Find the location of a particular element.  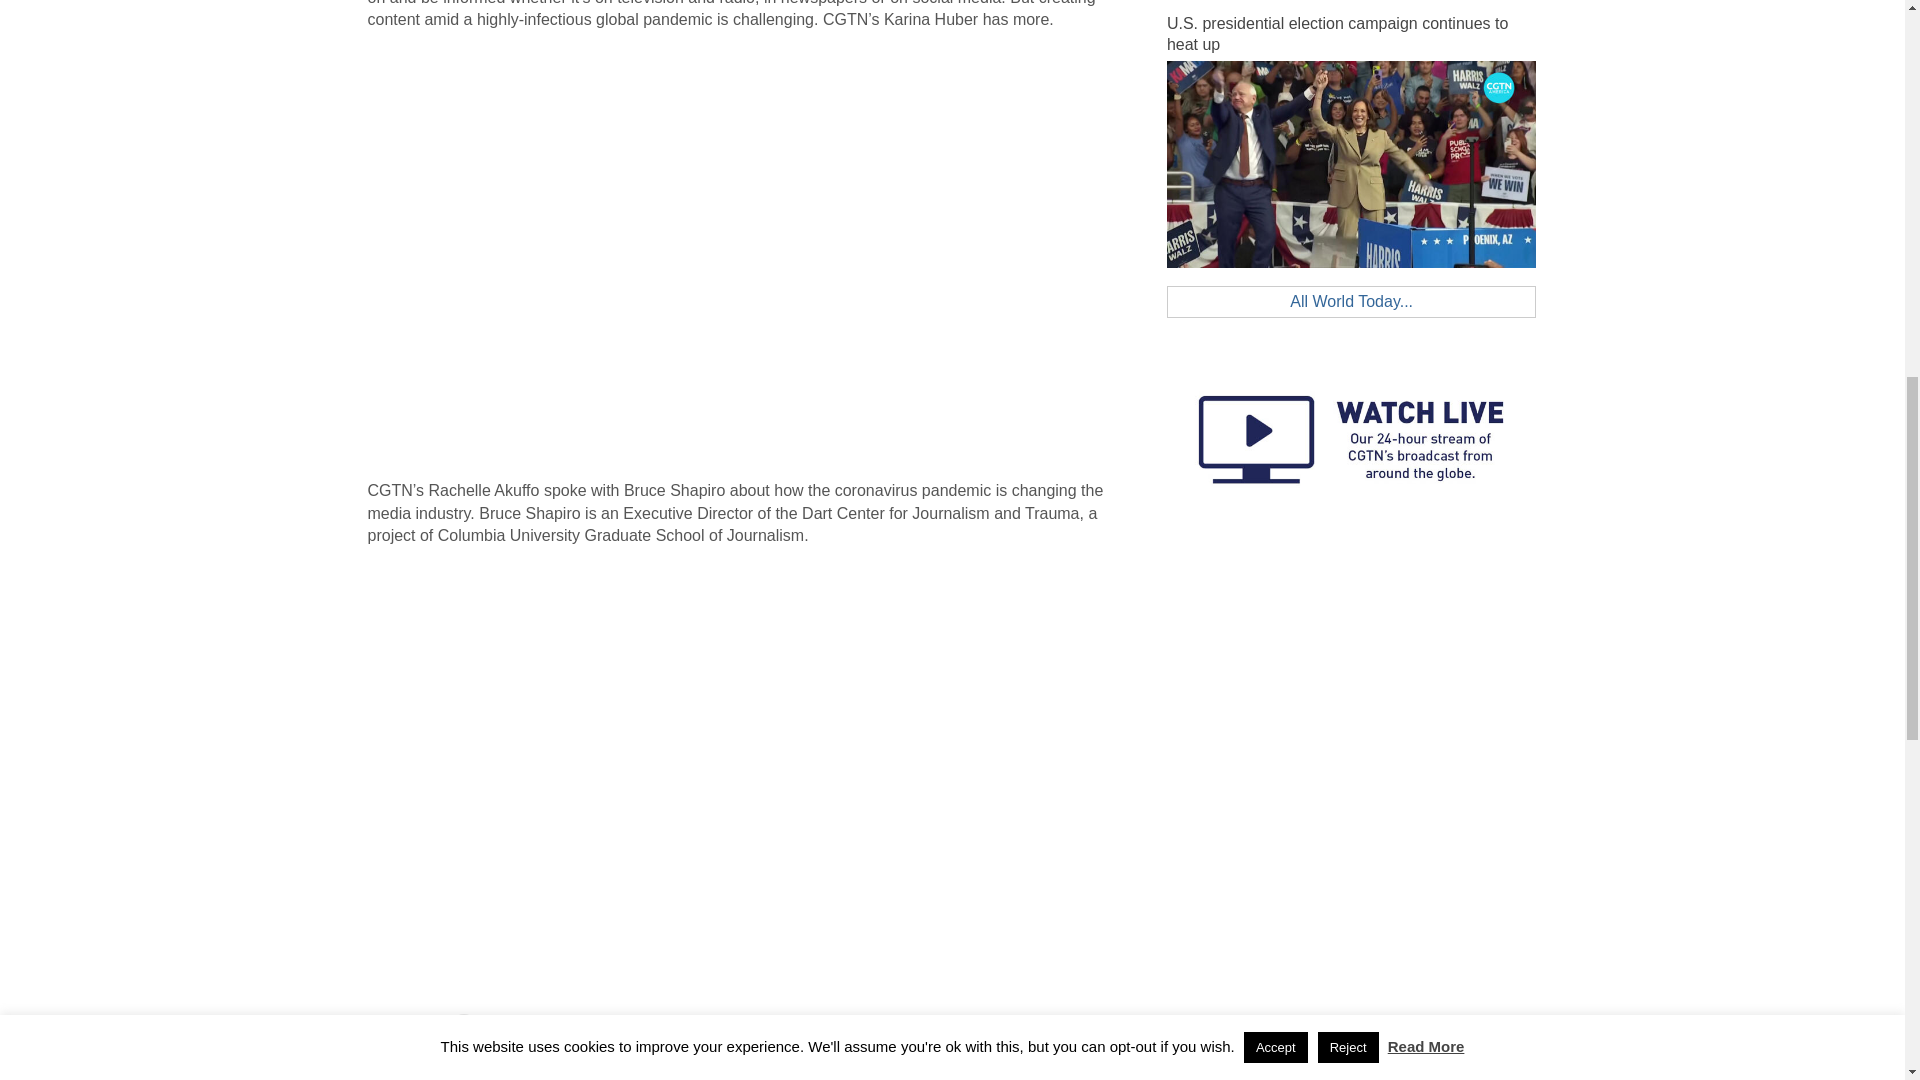

Click to share on Facebook is located at coordinates (384, 1034).